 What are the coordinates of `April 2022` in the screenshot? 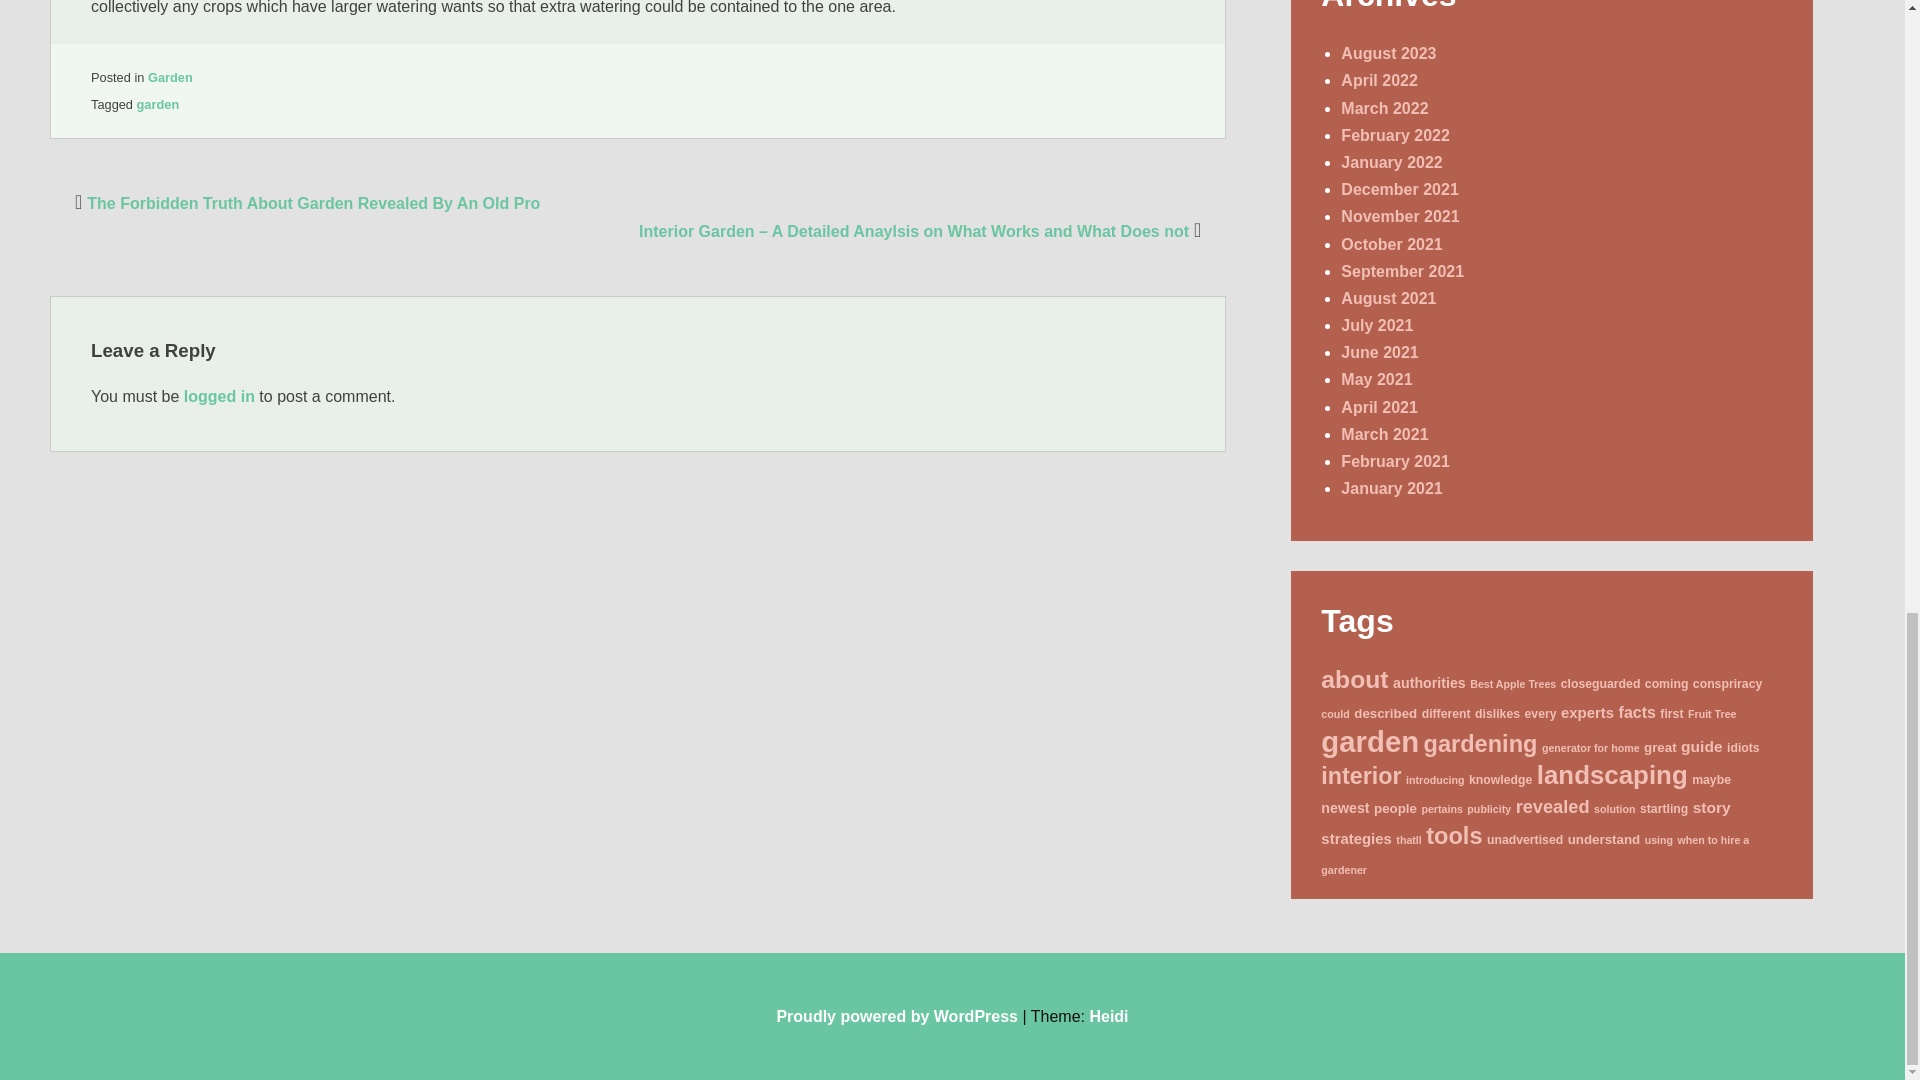 It's located at (1378, 80).